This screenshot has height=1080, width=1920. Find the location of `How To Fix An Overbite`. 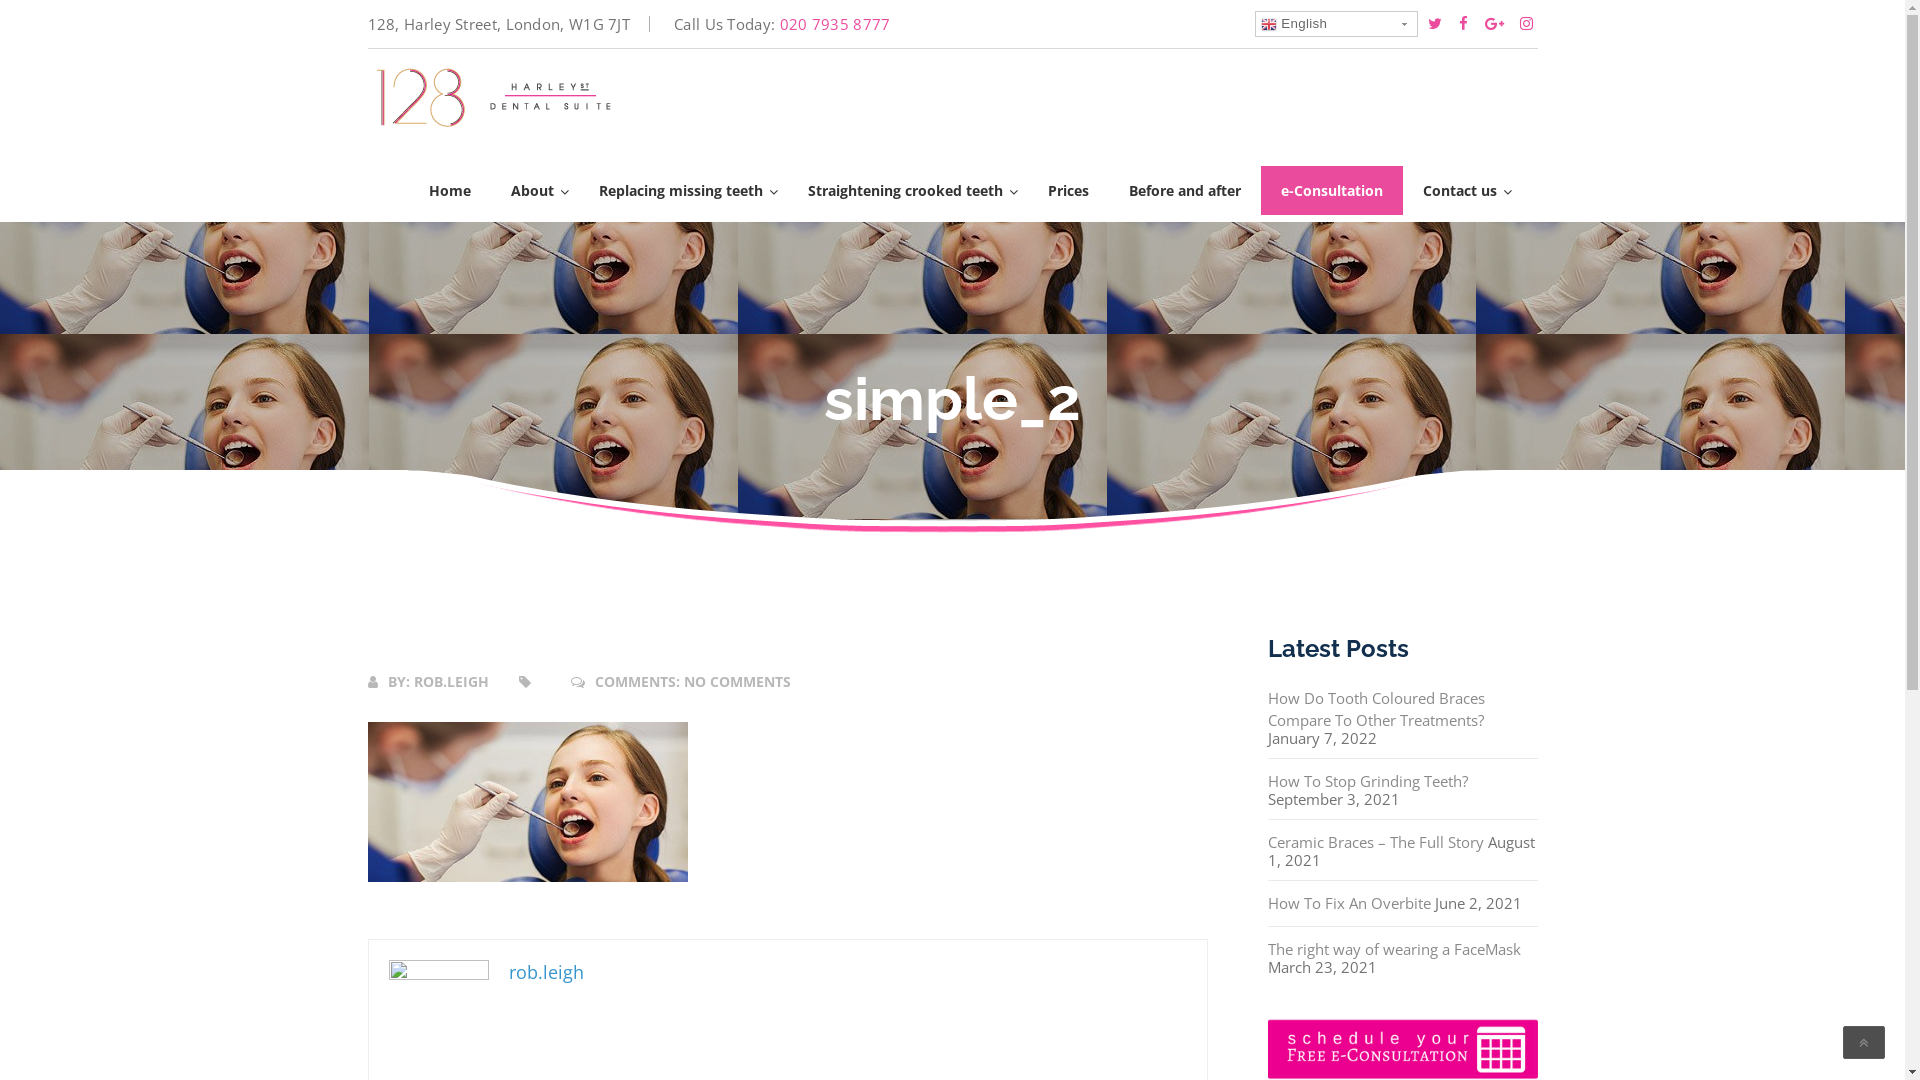

How To Fix An Overbite is located at coordinates (1350, 903).